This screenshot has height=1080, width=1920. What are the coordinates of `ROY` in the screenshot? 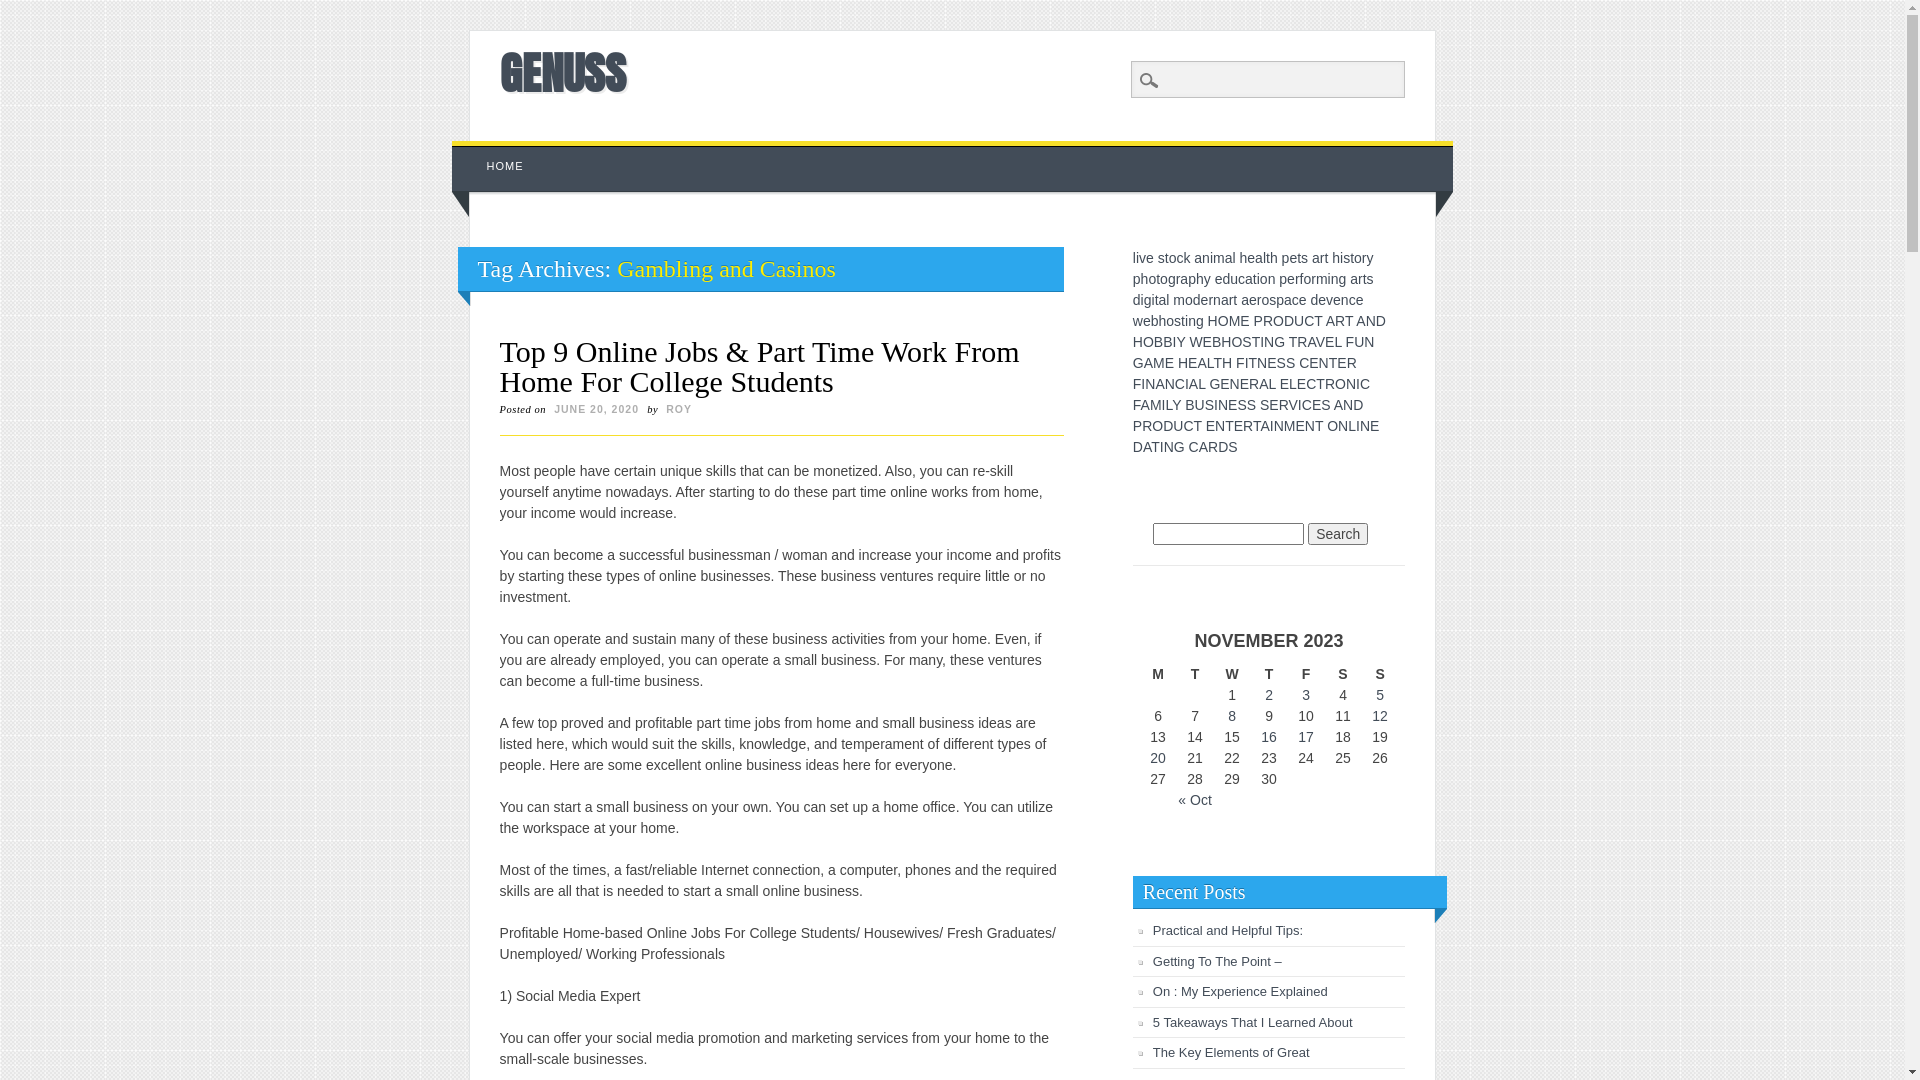 It's located at (679, 409).